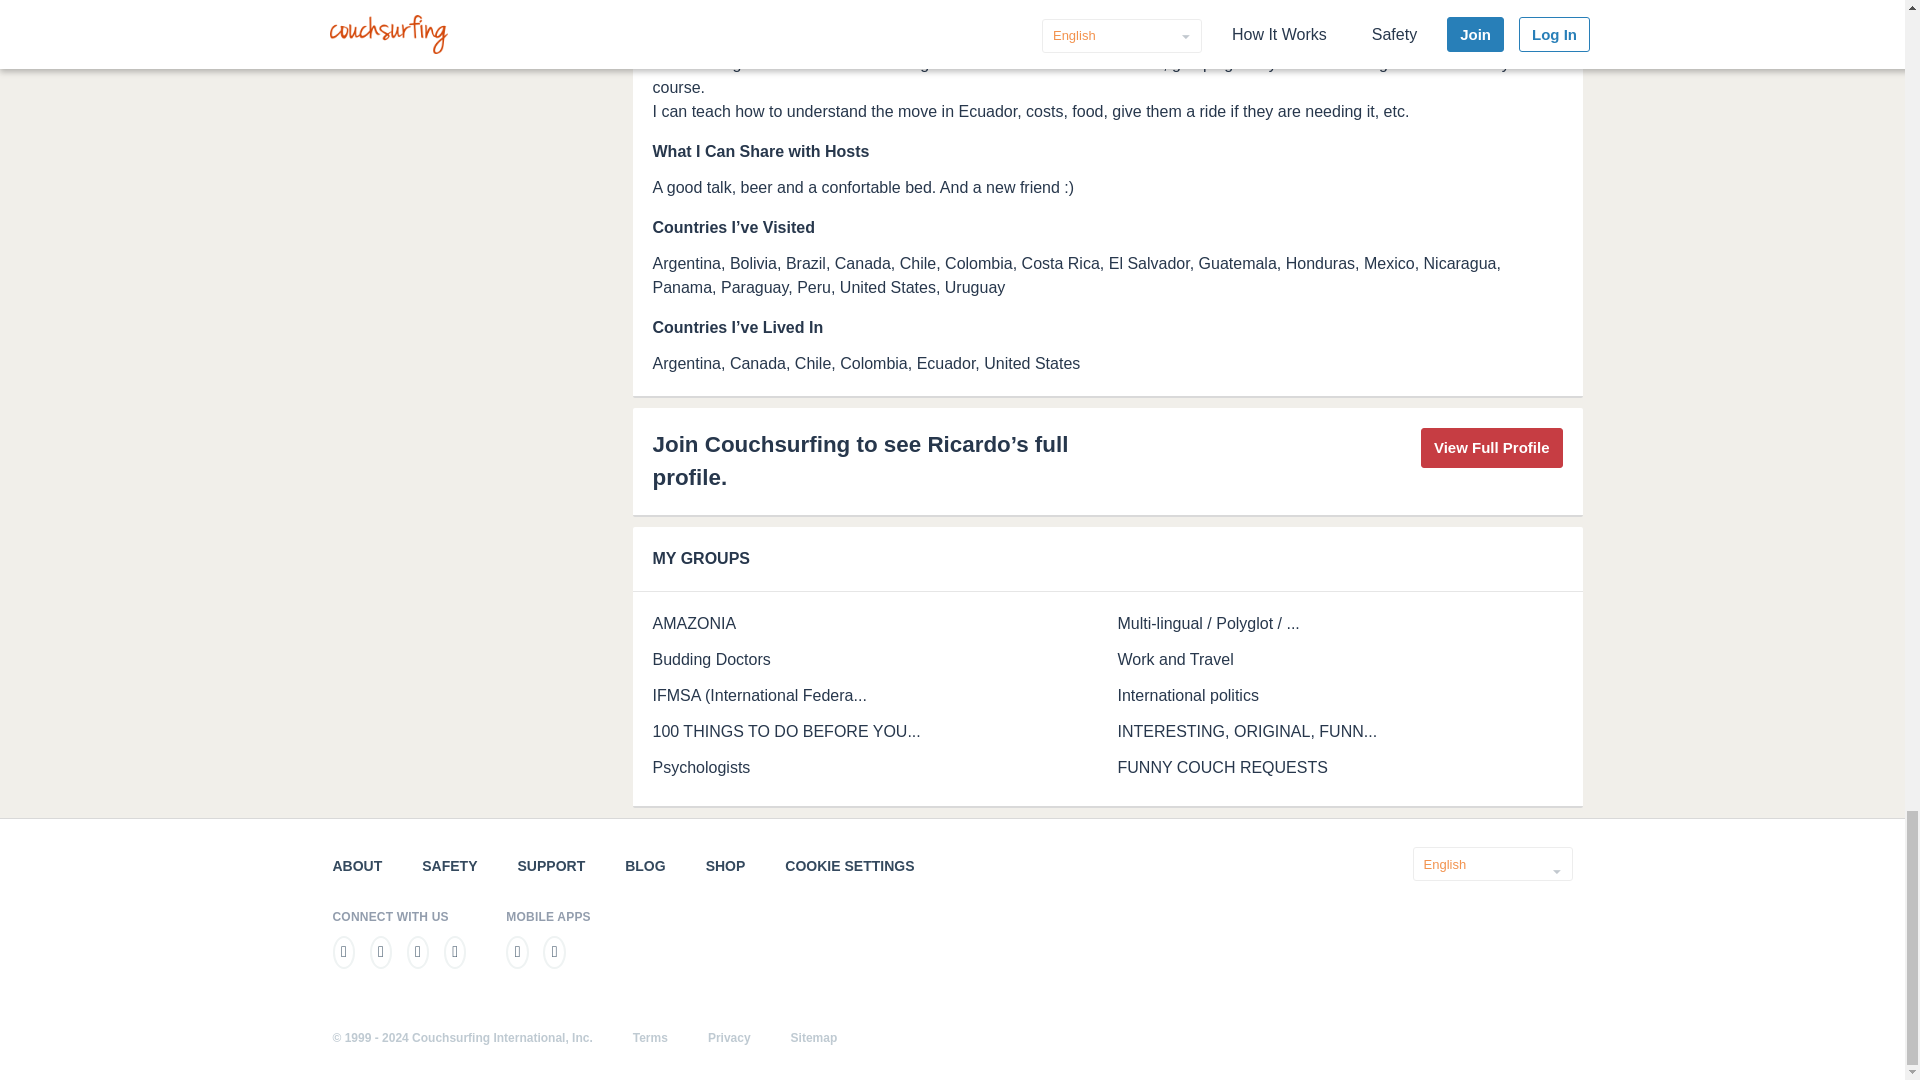  Describe the element at coordinates (710, 660) in the screenshot. I see `Budding Doctors` at that location.